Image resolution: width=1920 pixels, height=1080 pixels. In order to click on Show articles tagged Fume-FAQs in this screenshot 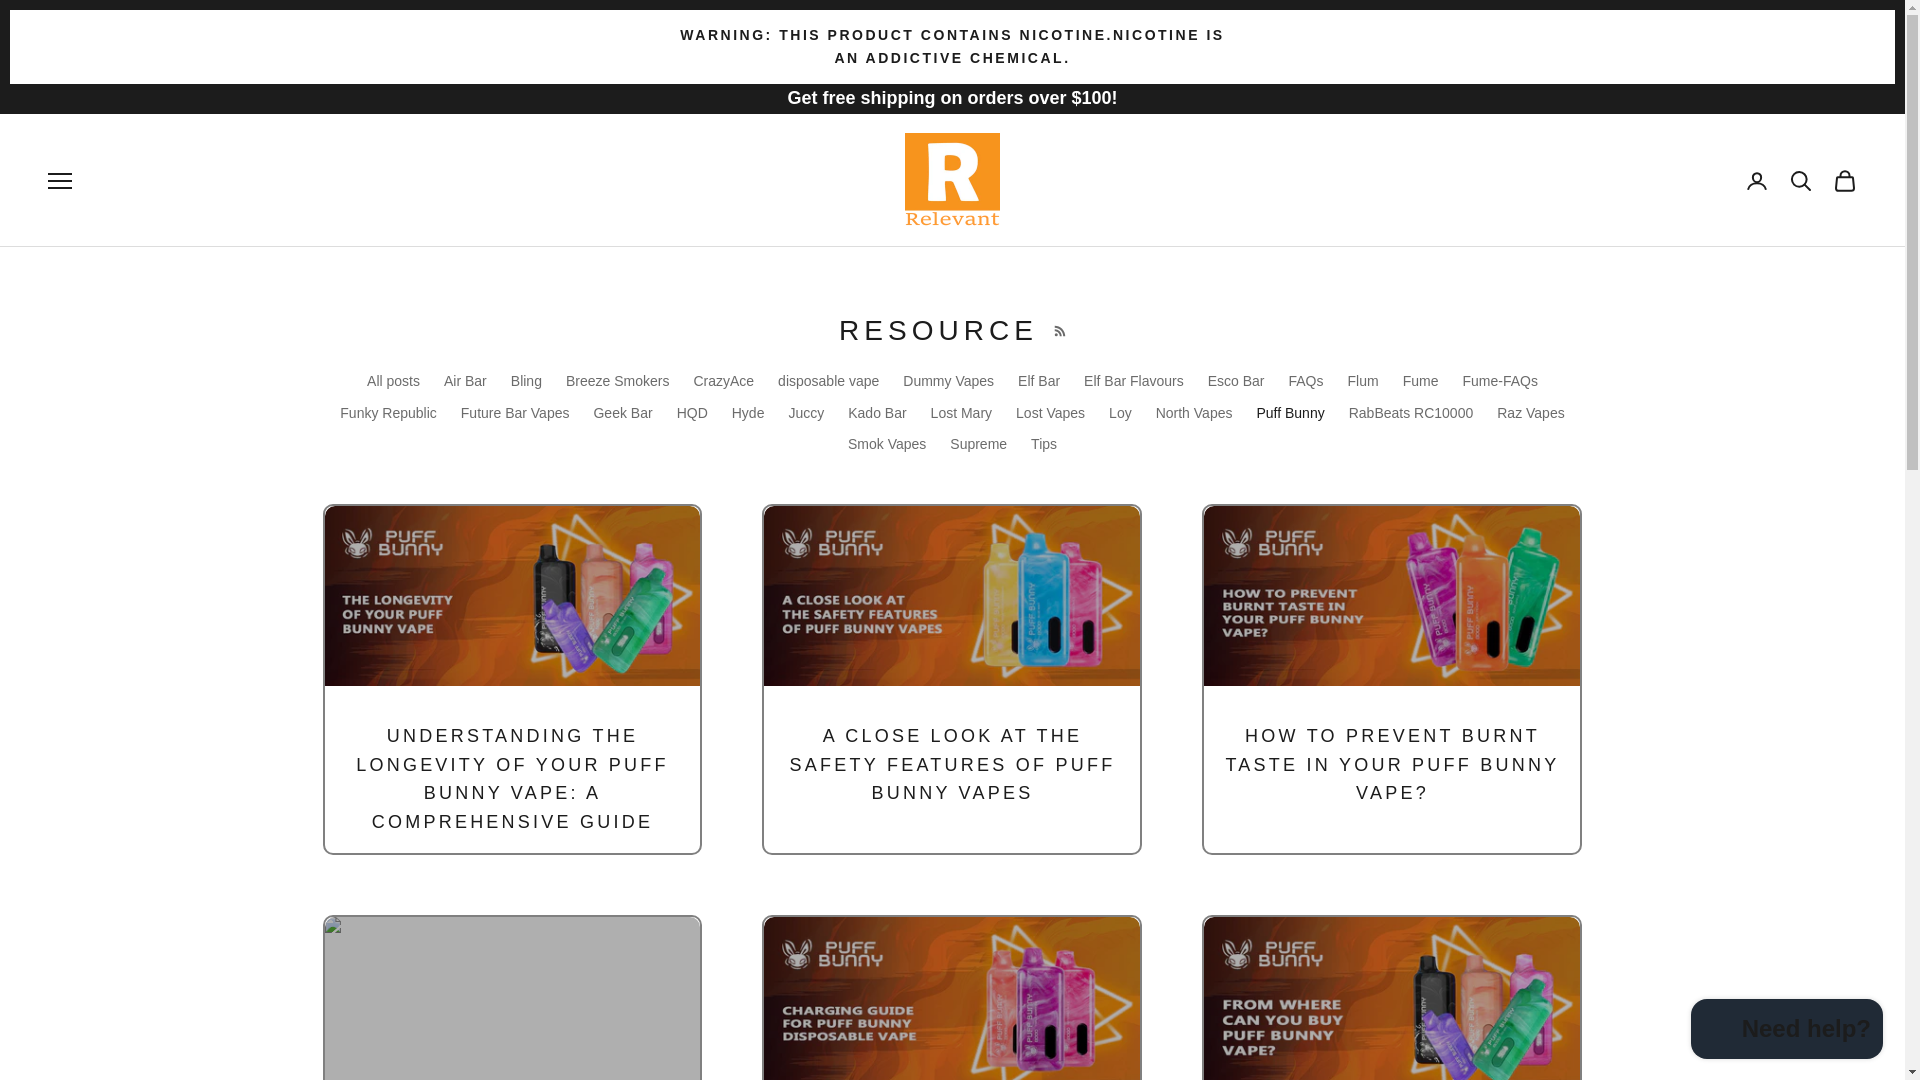, I will do `click(1499, 380)`.